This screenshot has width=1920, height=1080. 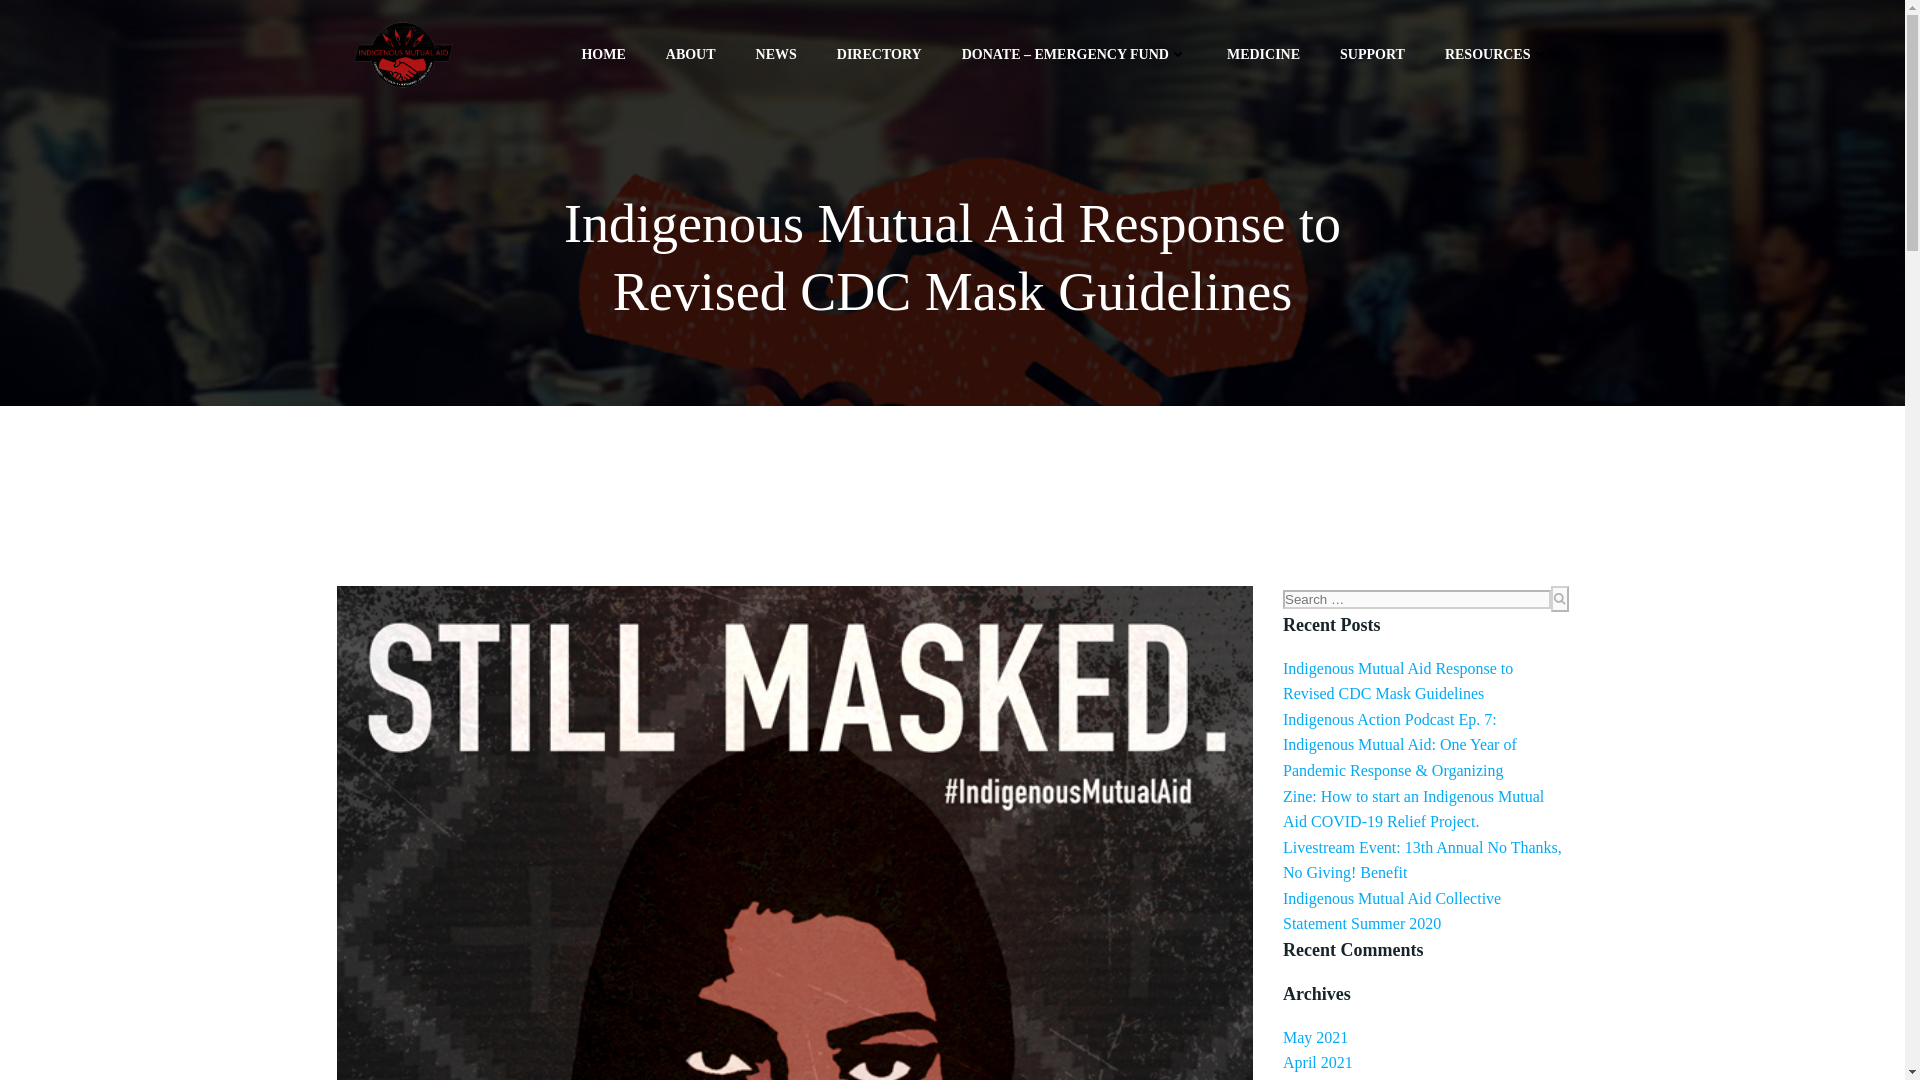 I want to click on NEWS, so click(x=776, y=54).